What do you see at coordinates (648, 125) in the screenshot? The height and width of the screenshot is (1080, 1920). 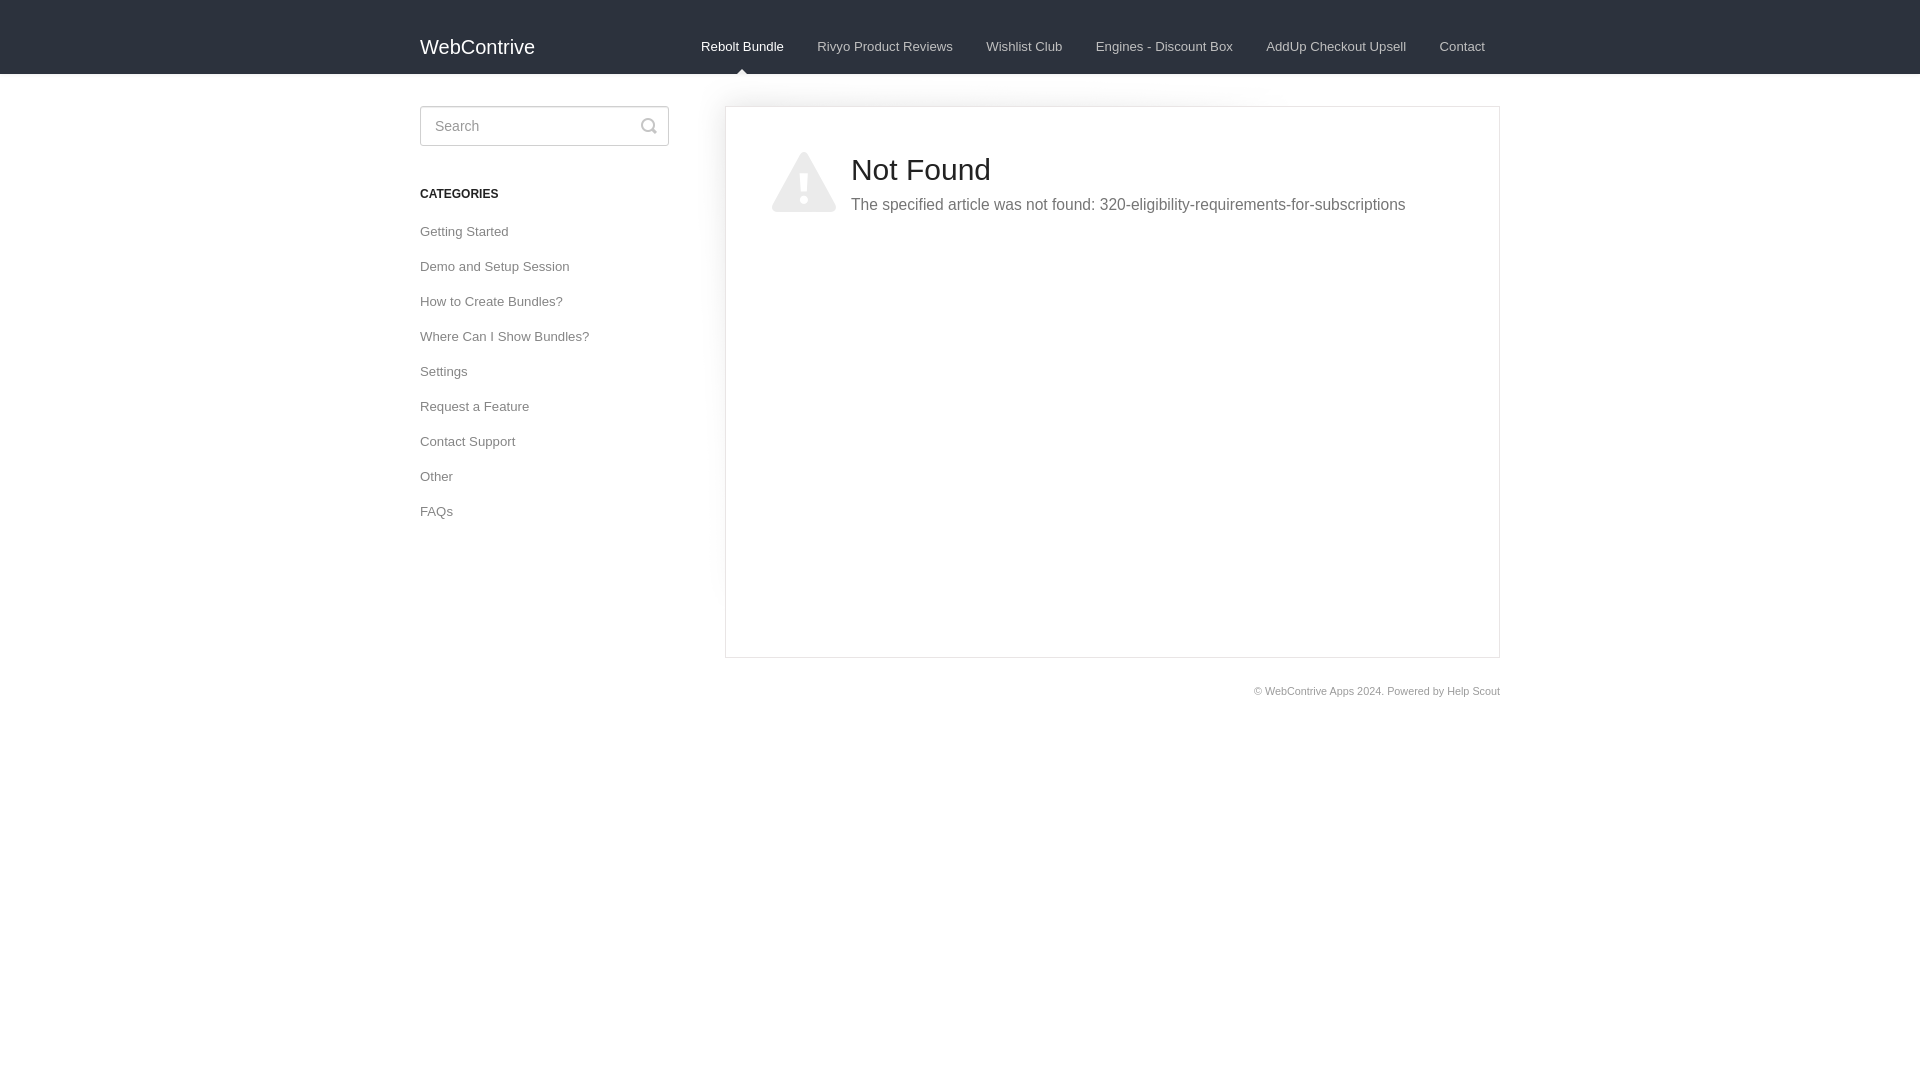 I see `Toggle Search` at bounding box center [648, 125].